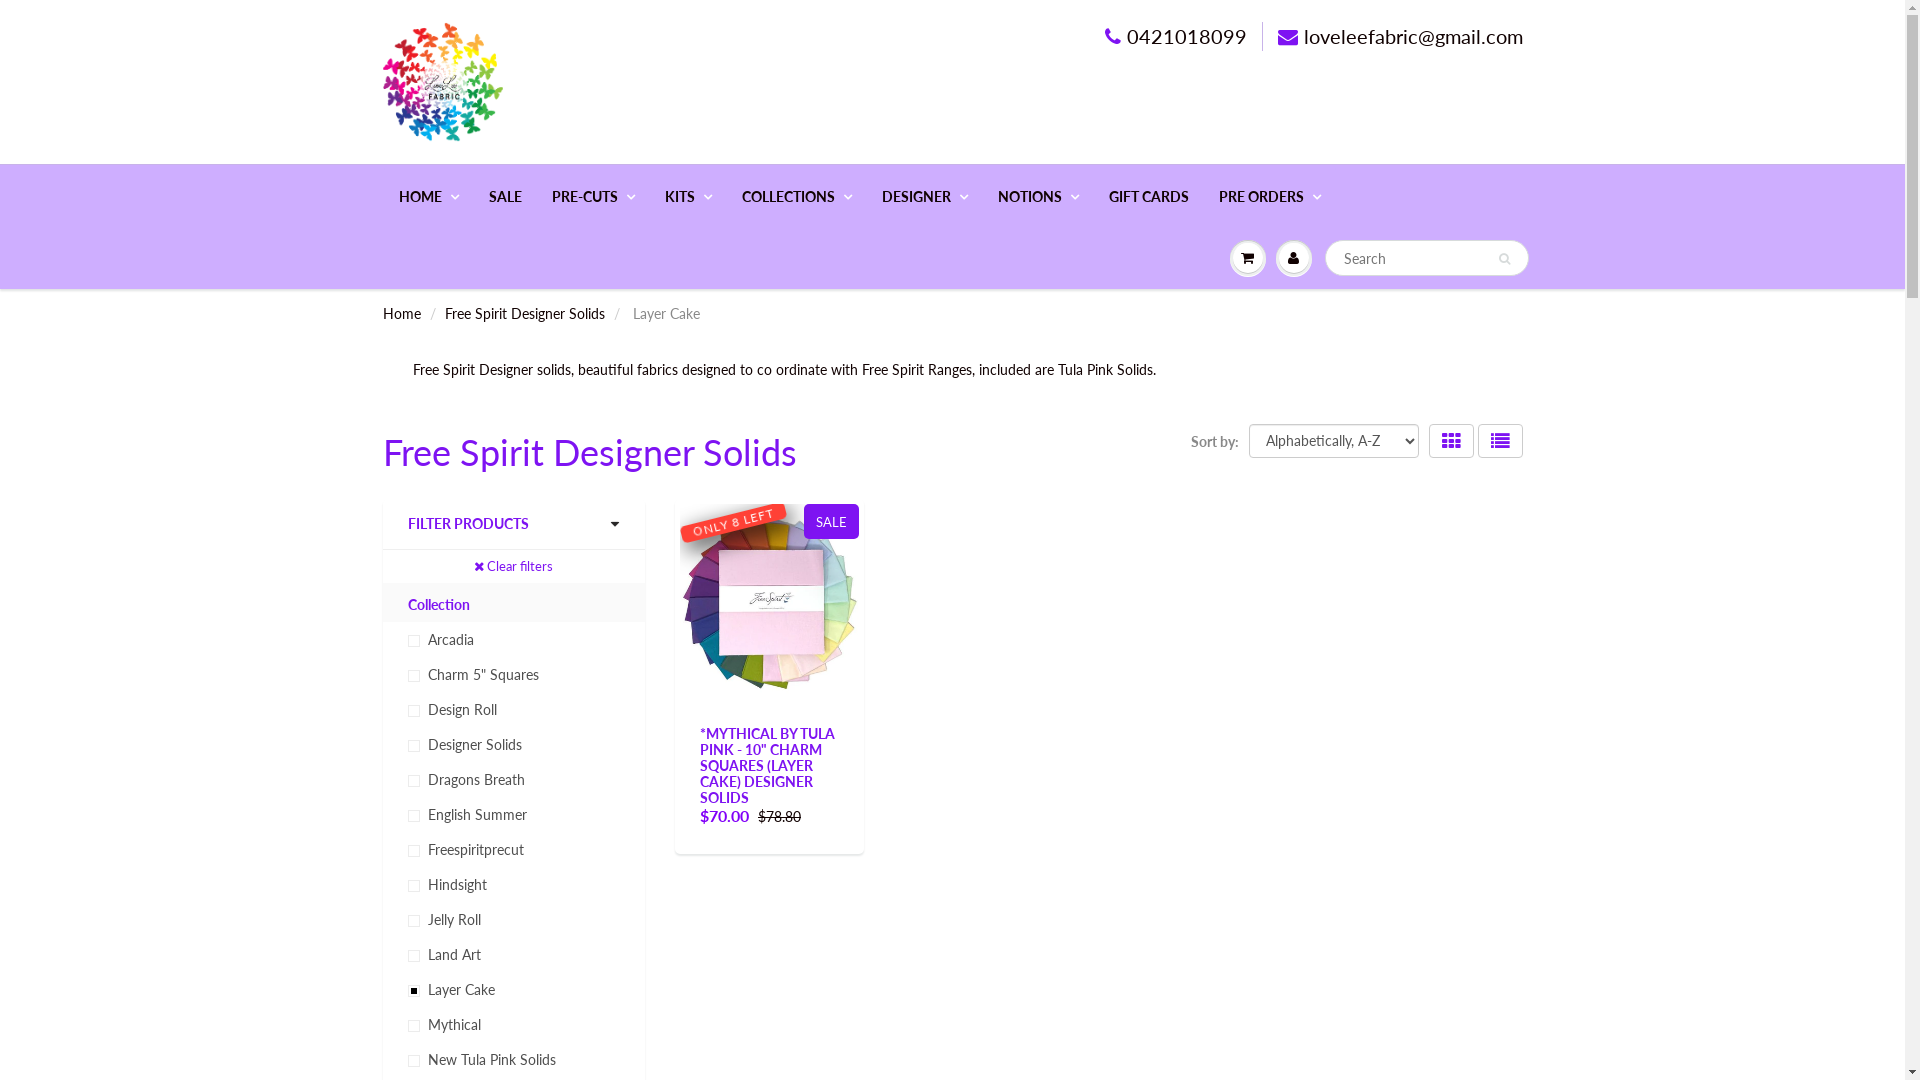  What do you see at coordinates (514, 850) in the screenshot?
I see `Freespiritprecut` at bounding box center [514, 850].